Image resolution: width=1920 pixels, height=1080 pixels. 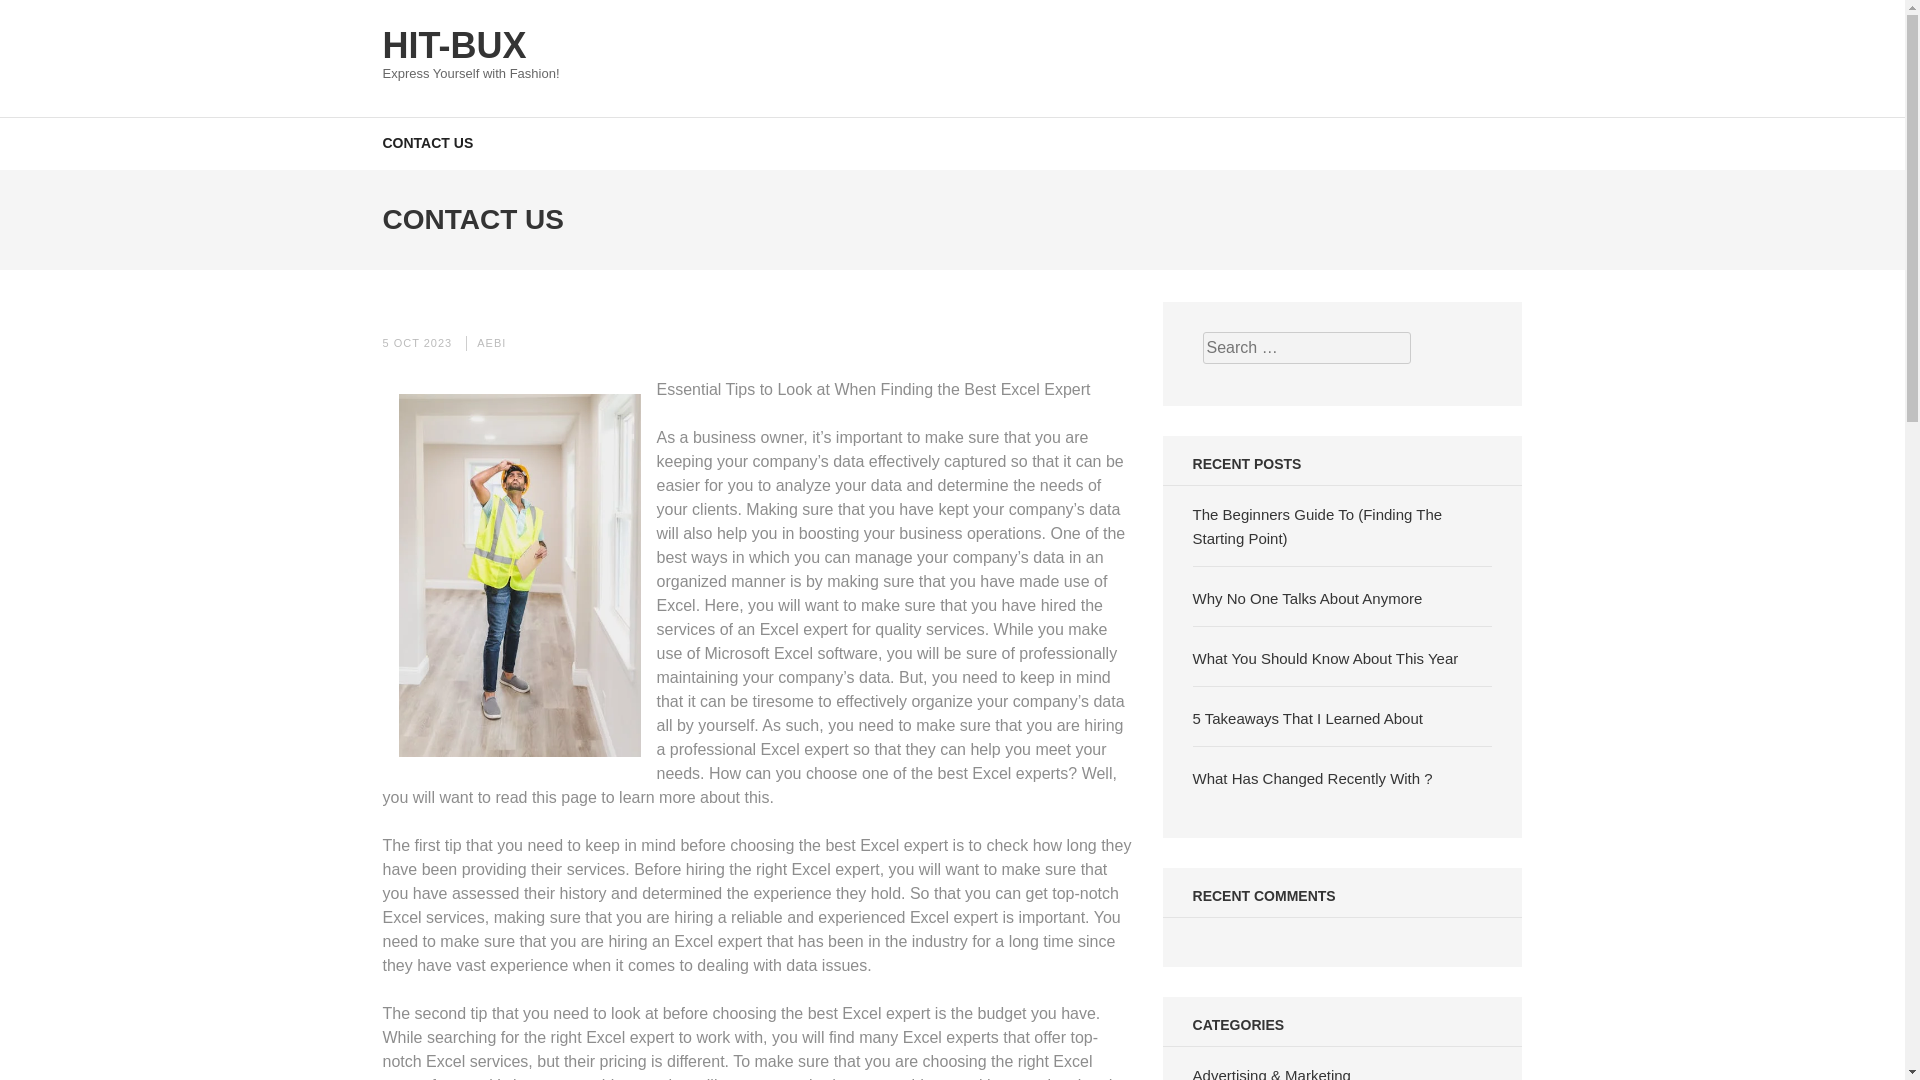 I want to click on 5 OCT 2023, so click(x=416, y=341).